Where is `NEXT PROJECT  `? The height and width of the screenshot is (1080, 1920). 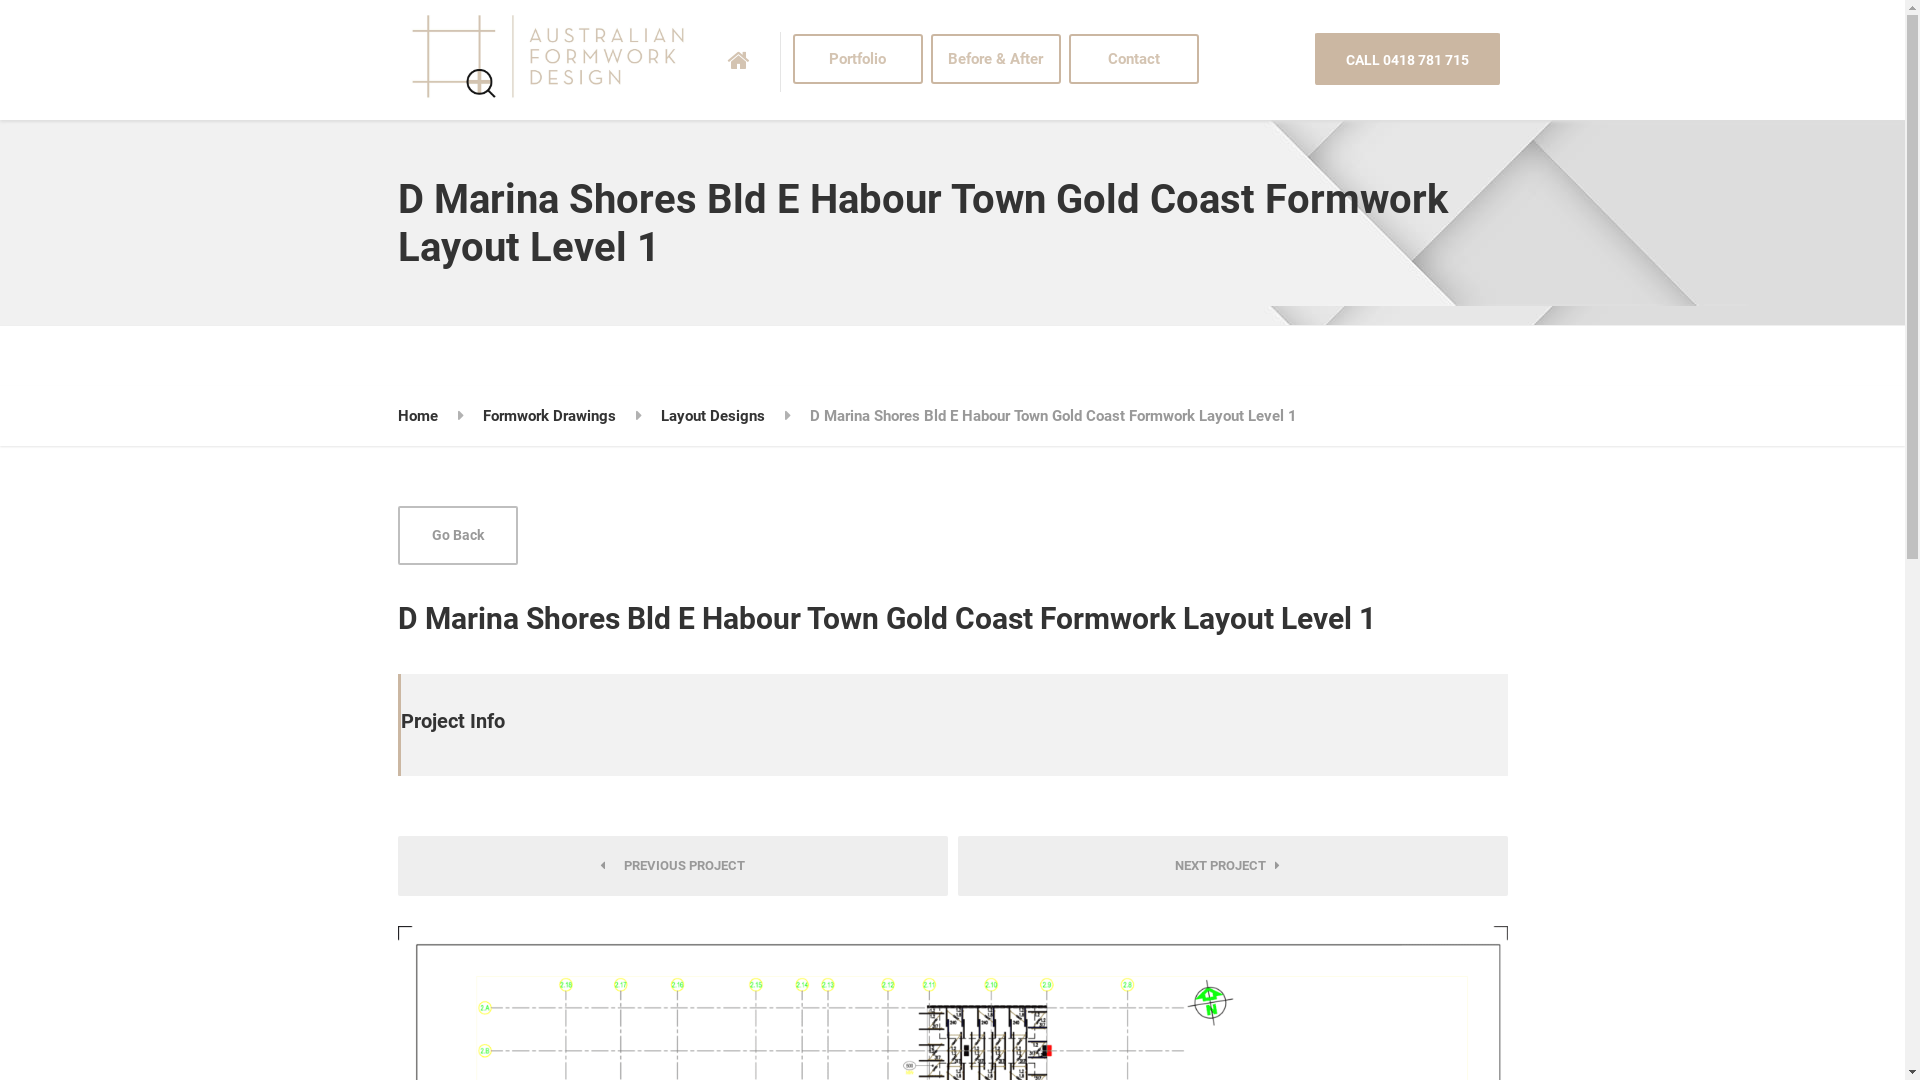 NEXT PROJECT   is located at coordinates (1233, 866).